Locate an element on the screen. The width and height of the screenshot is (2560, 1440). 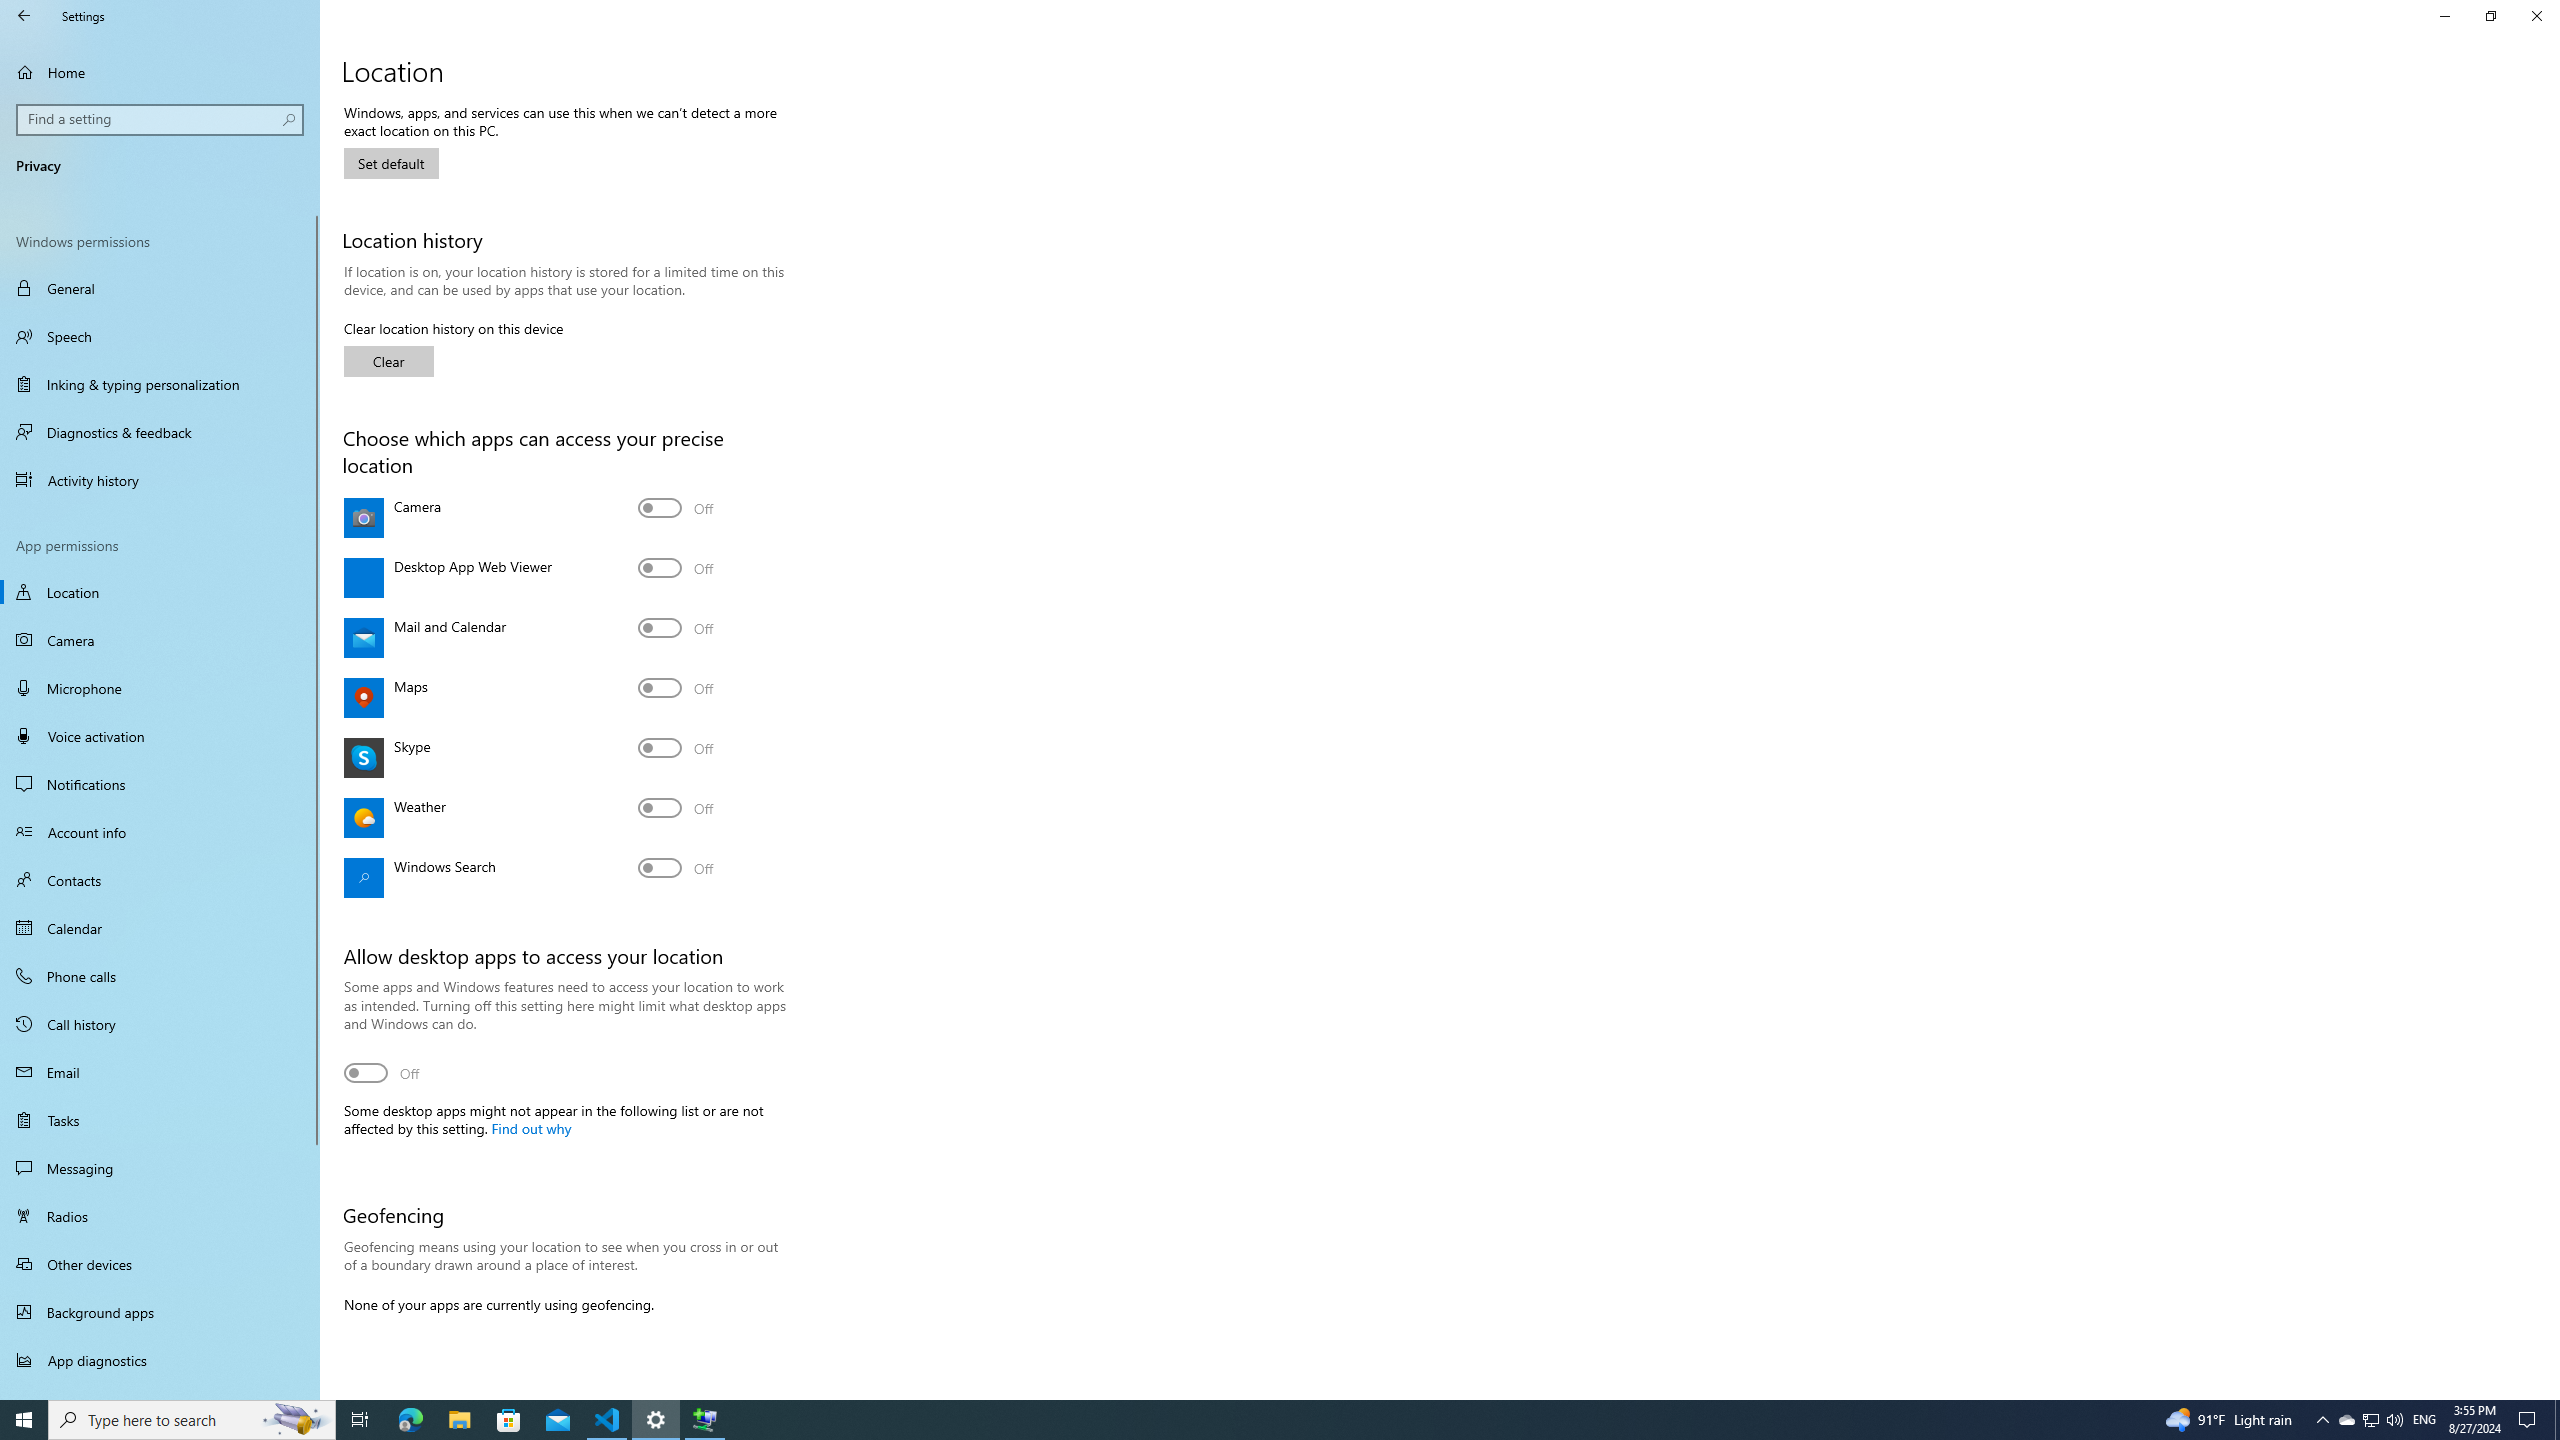
Restore Settings is located at coordinates (2490, 16).